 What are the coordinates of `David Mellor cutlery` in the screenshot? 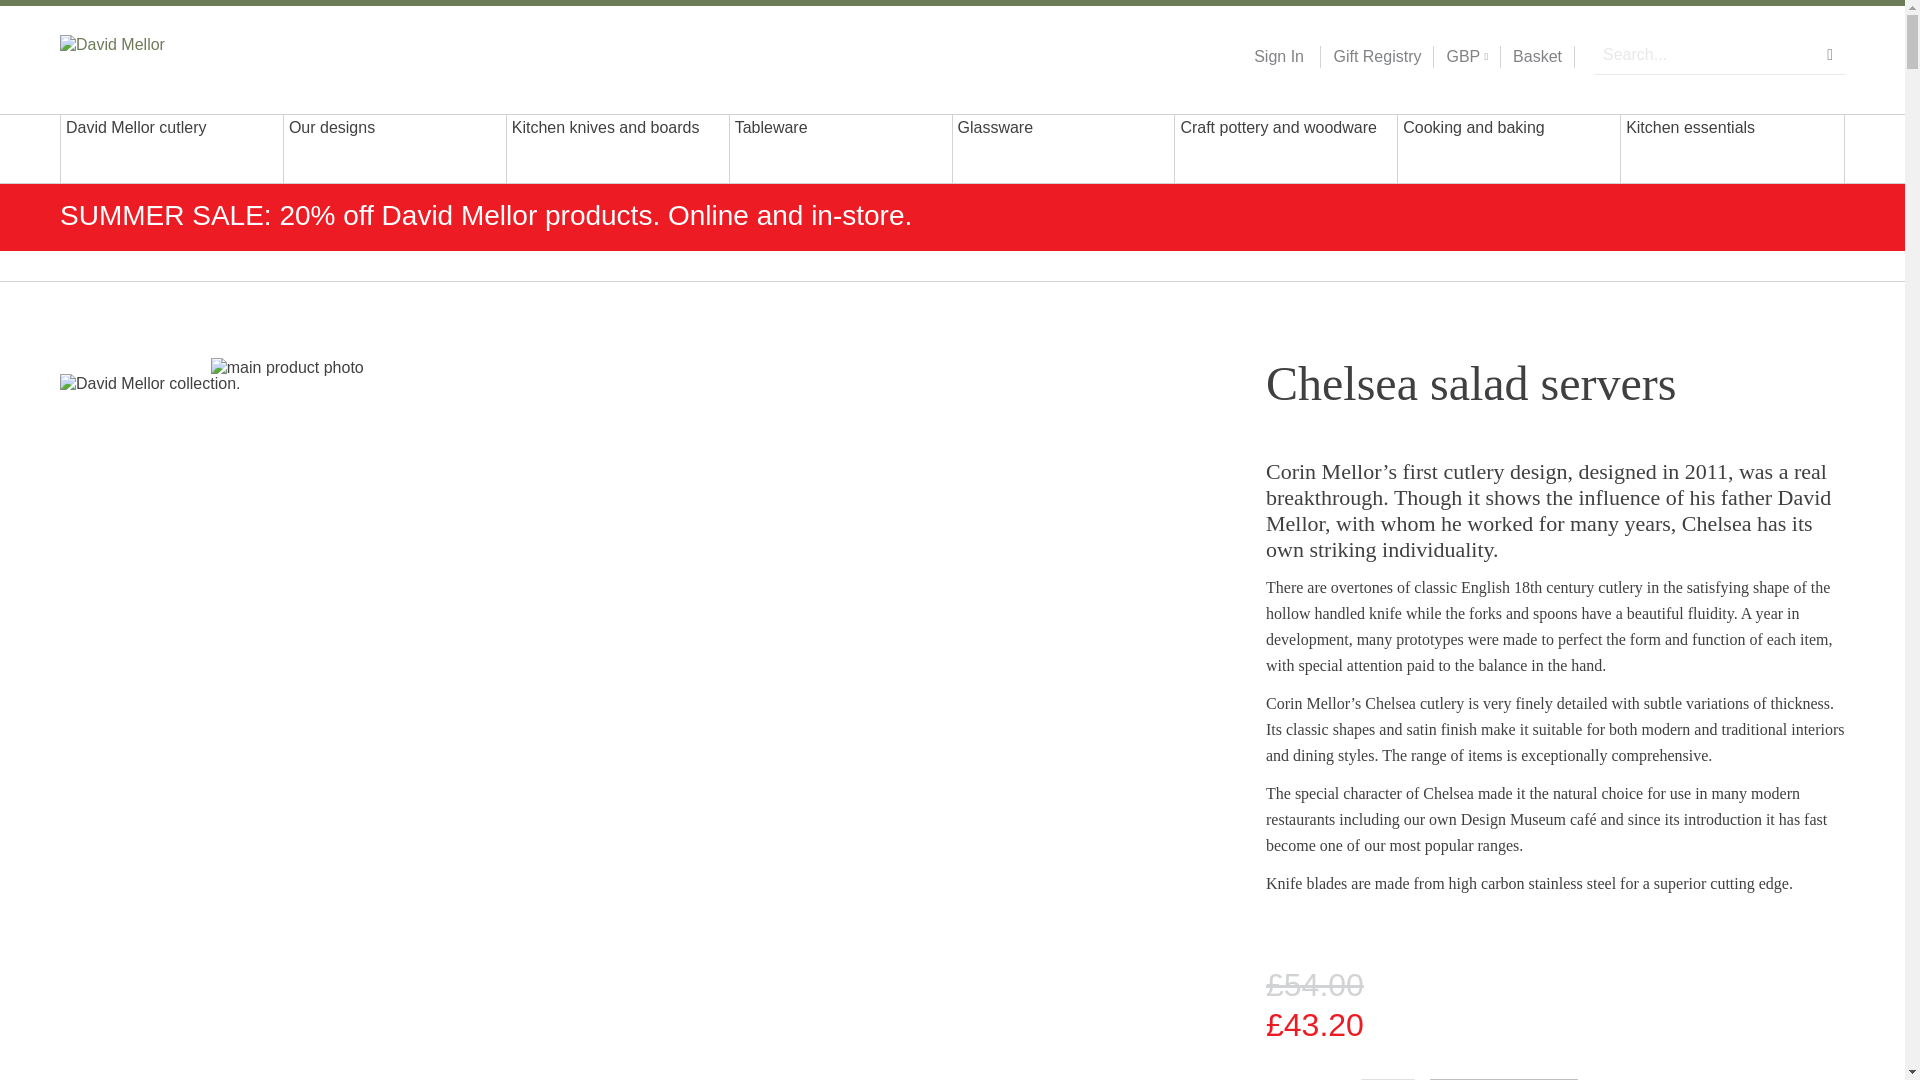 It's located at (172, 148).